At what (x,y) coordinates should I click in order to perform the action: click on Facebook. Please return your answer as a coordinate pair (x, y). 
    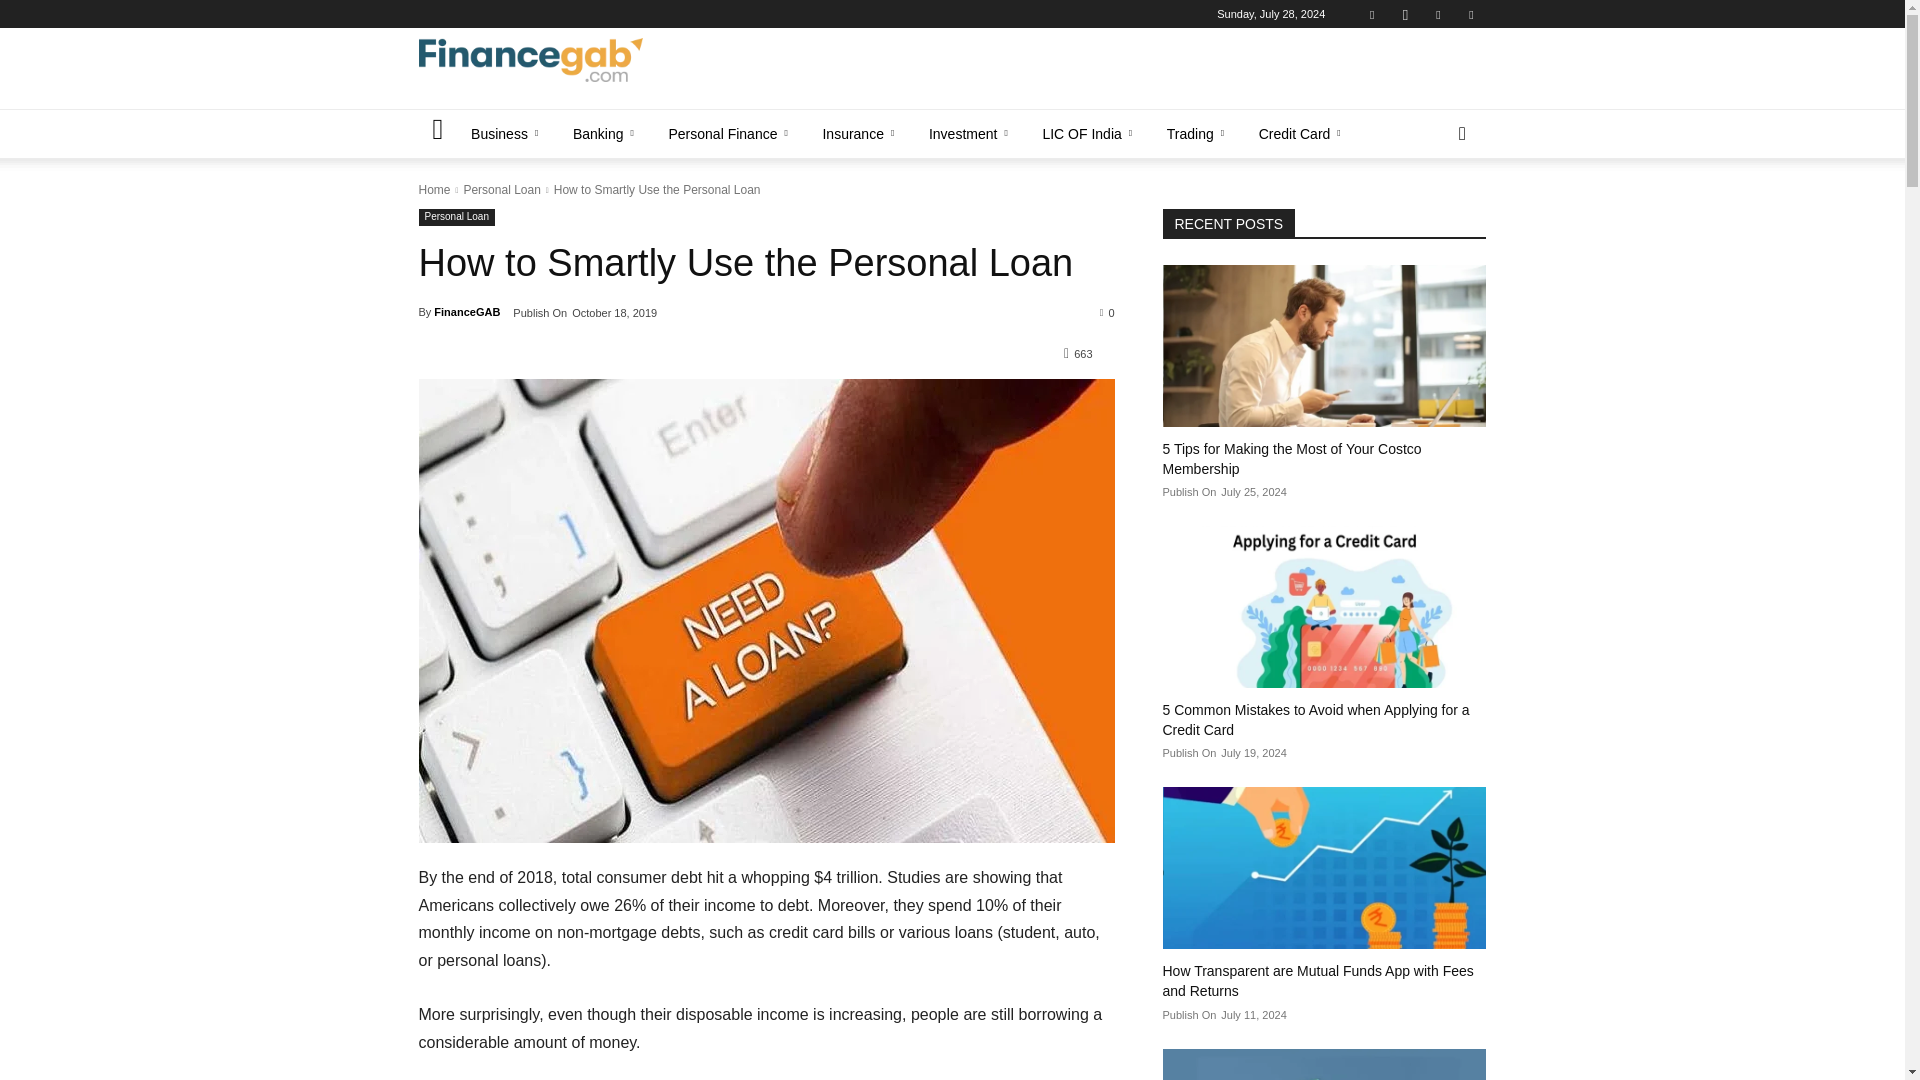
    Looking at the image, I should click on (1372, 14).